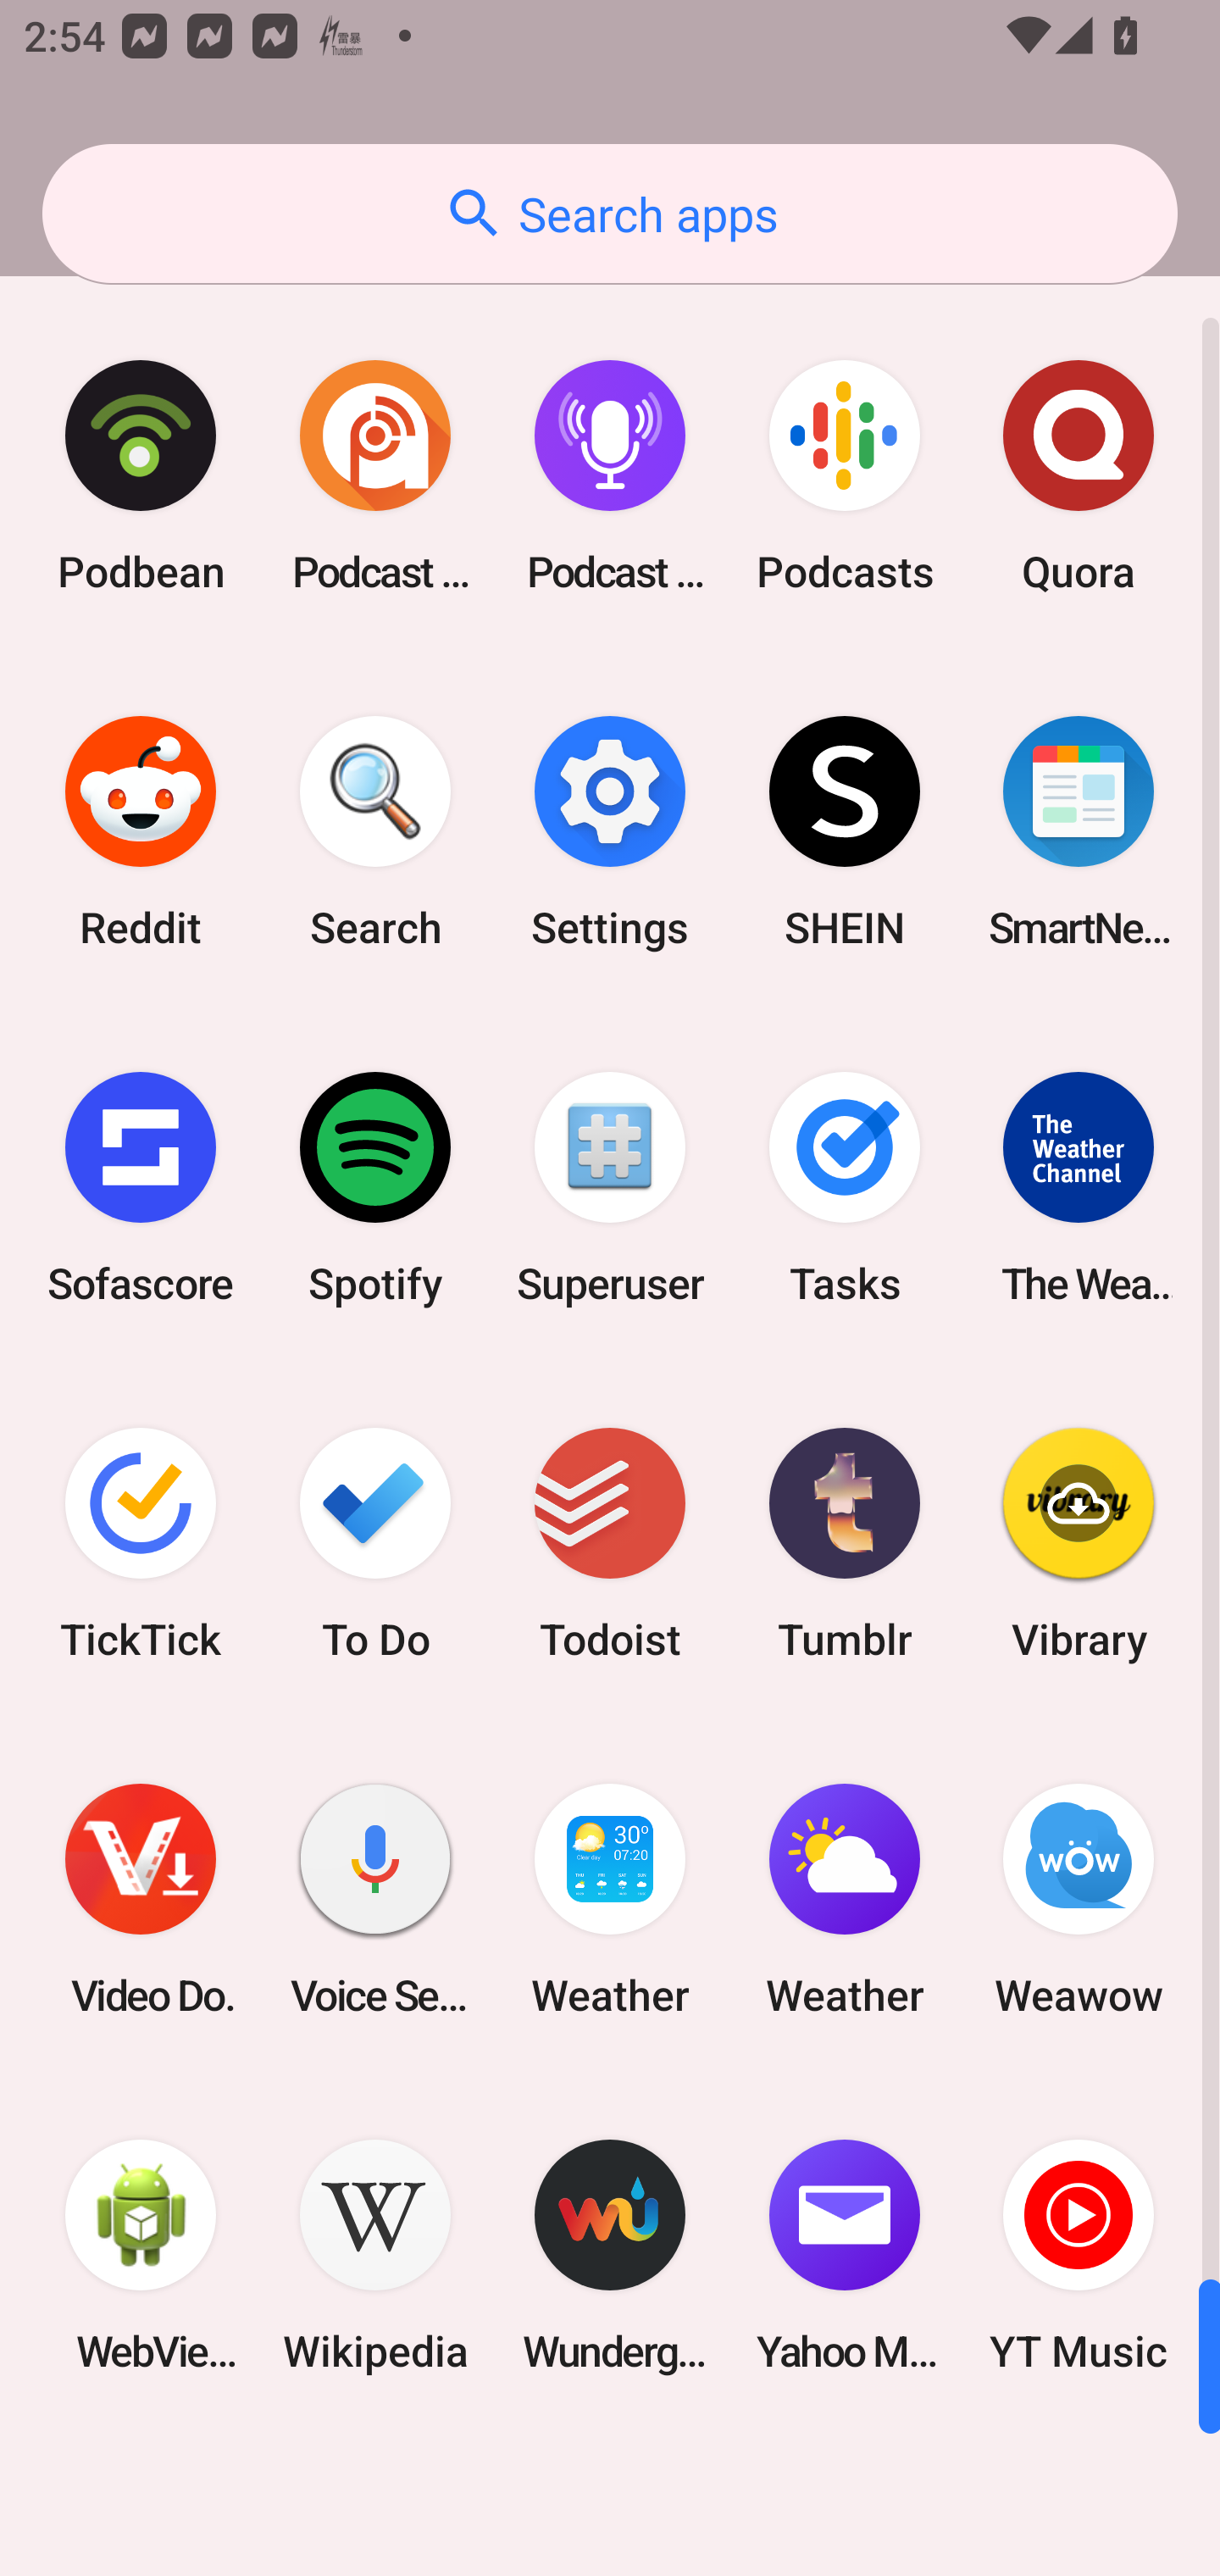  What do you see at coordinates (375, 2256) in the screenshot?
I see `Wikipedia` at bounding box center [375, 2256].